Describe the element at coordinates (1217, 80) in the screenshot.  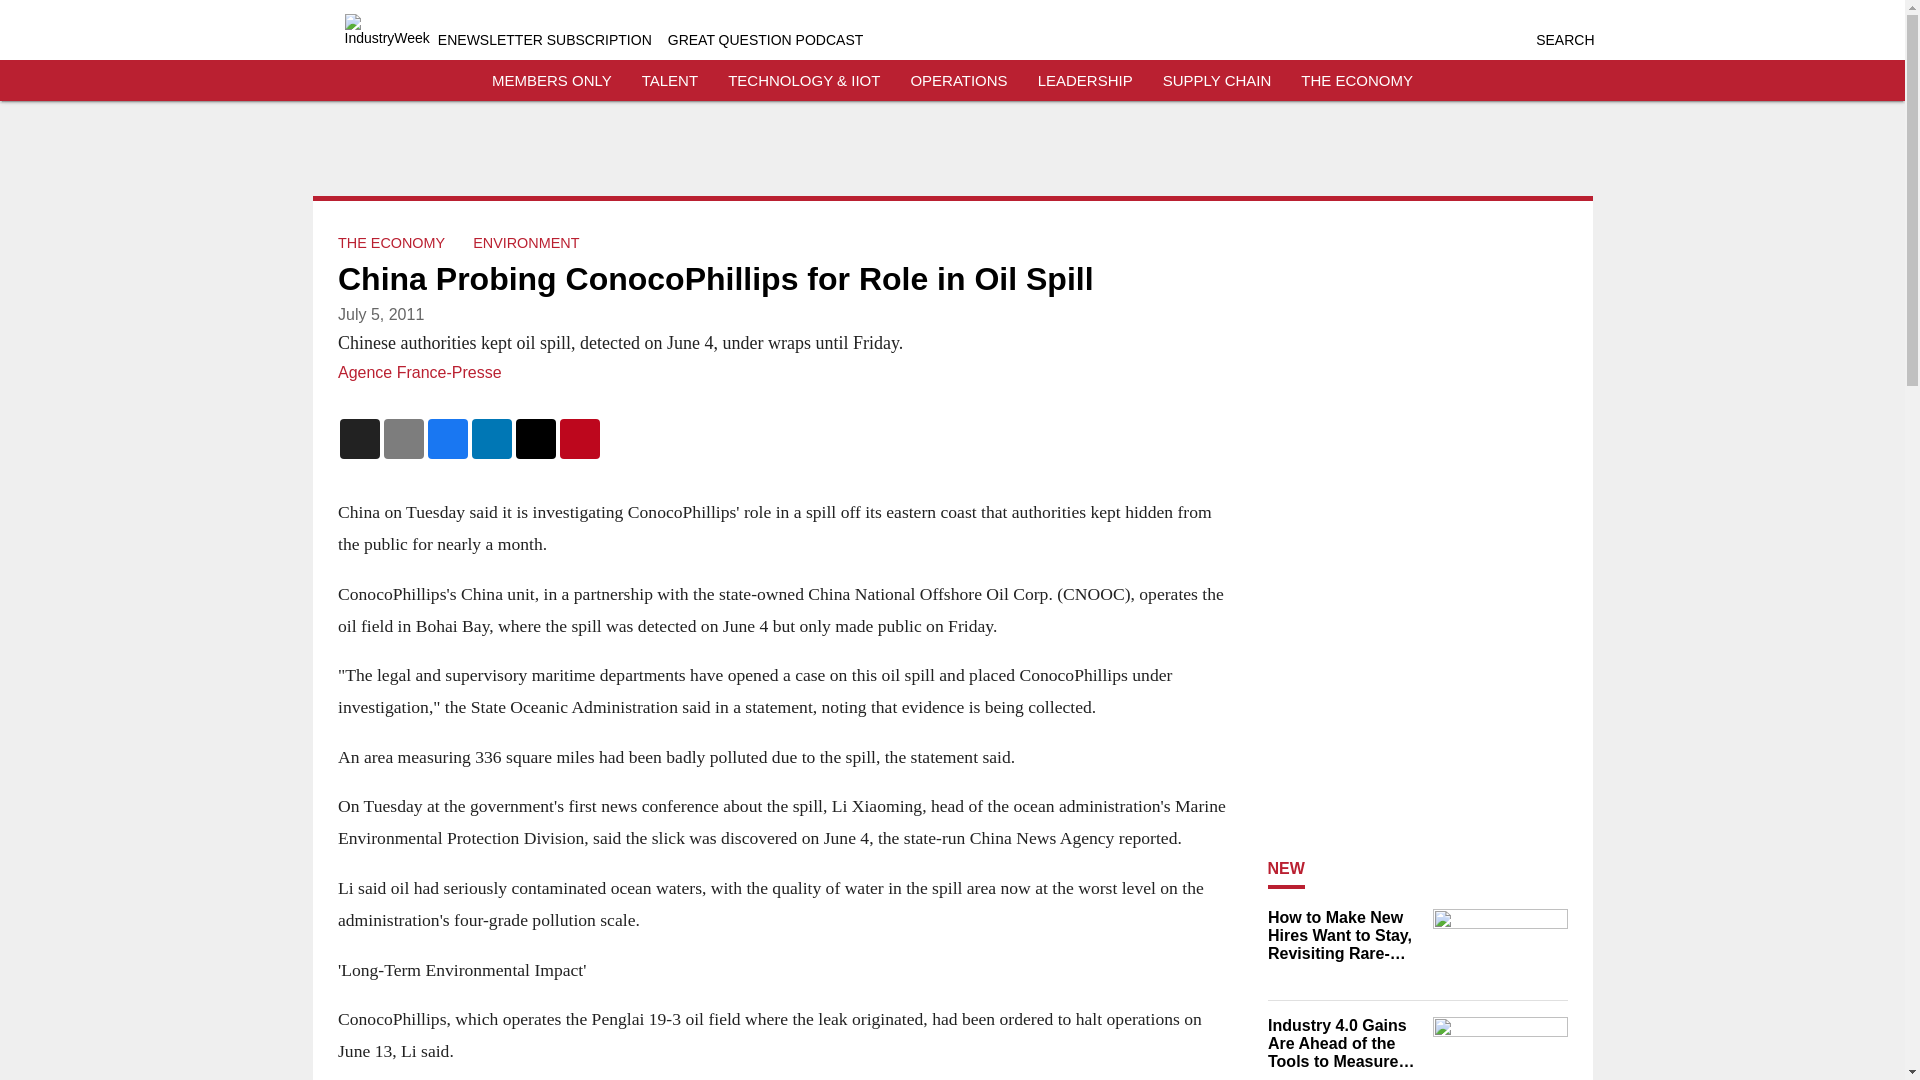
I see `SUPPLY CHAIN` at that location.